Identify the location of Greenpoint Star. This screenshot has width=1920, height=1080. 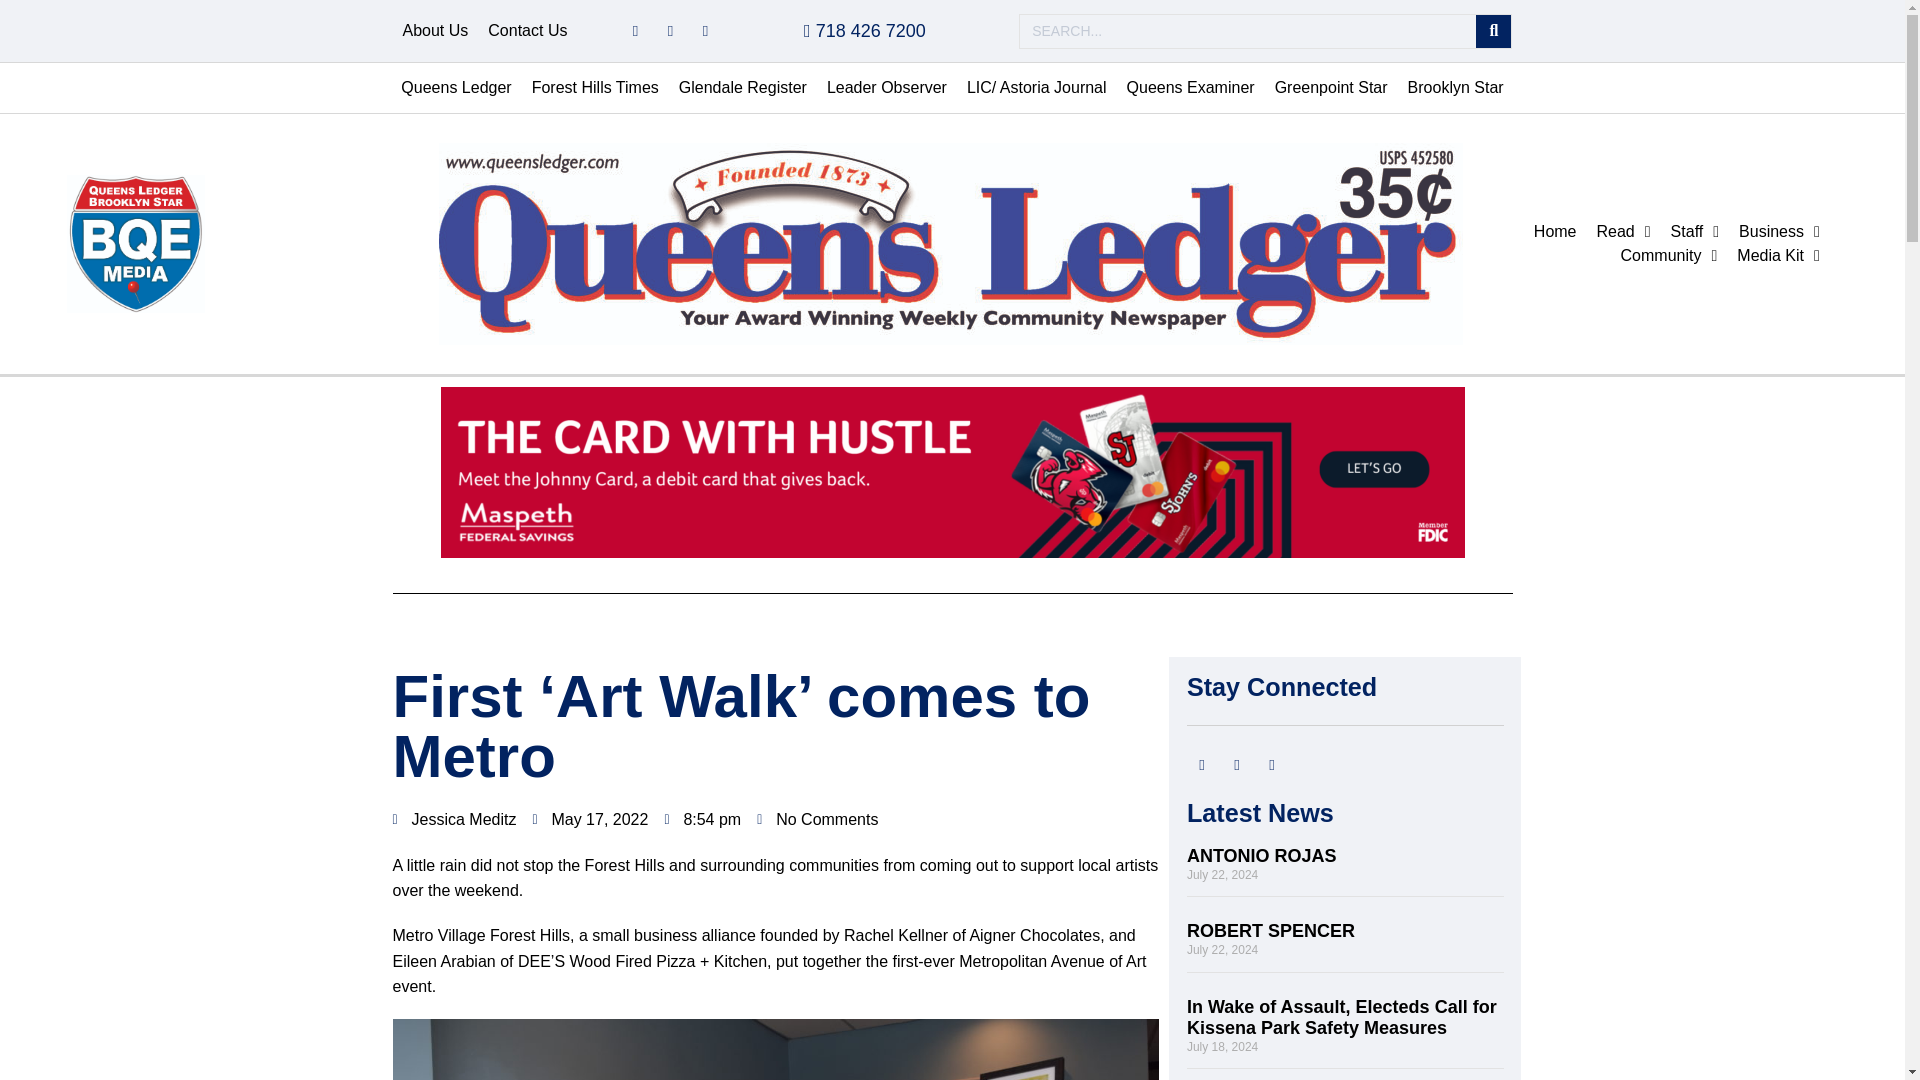
(1331, 88).